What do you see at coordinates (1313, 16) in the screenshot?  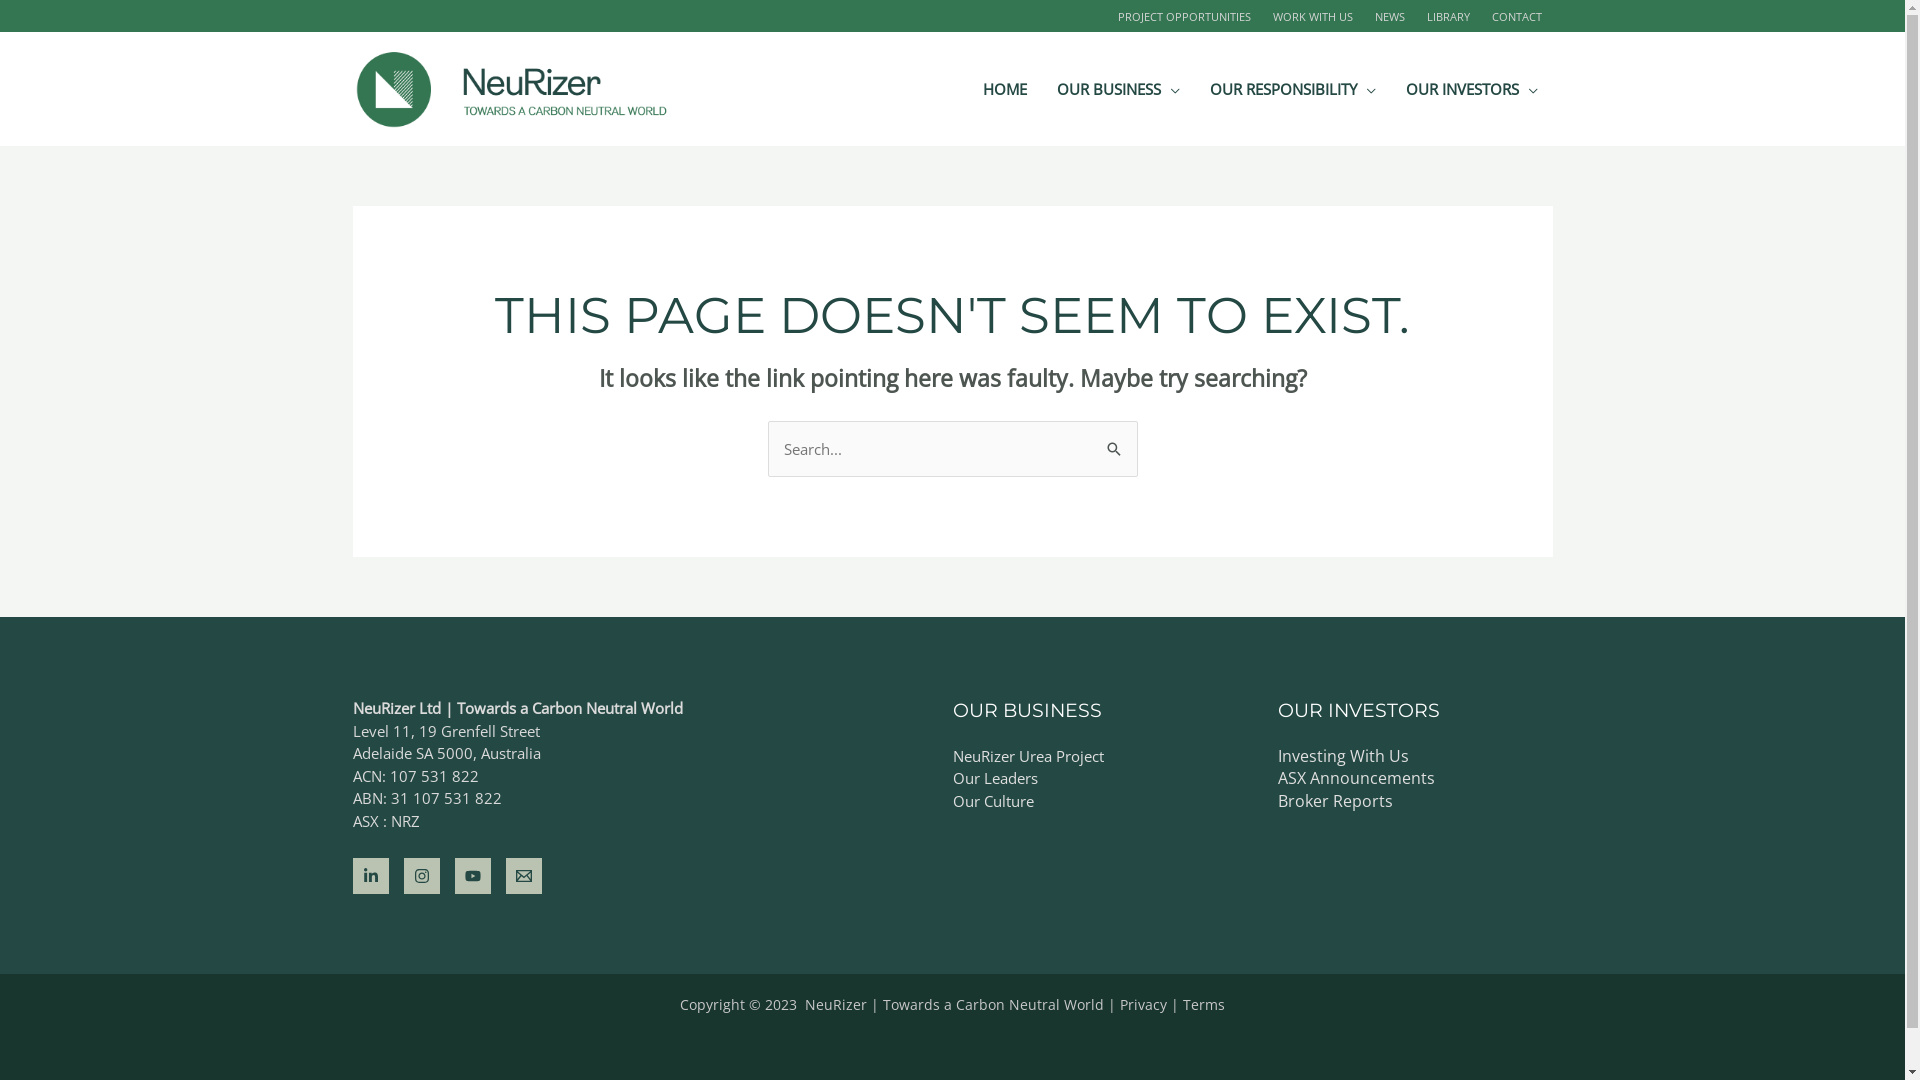 I see `WORK WITH US` at bounding box center [1313, 16].